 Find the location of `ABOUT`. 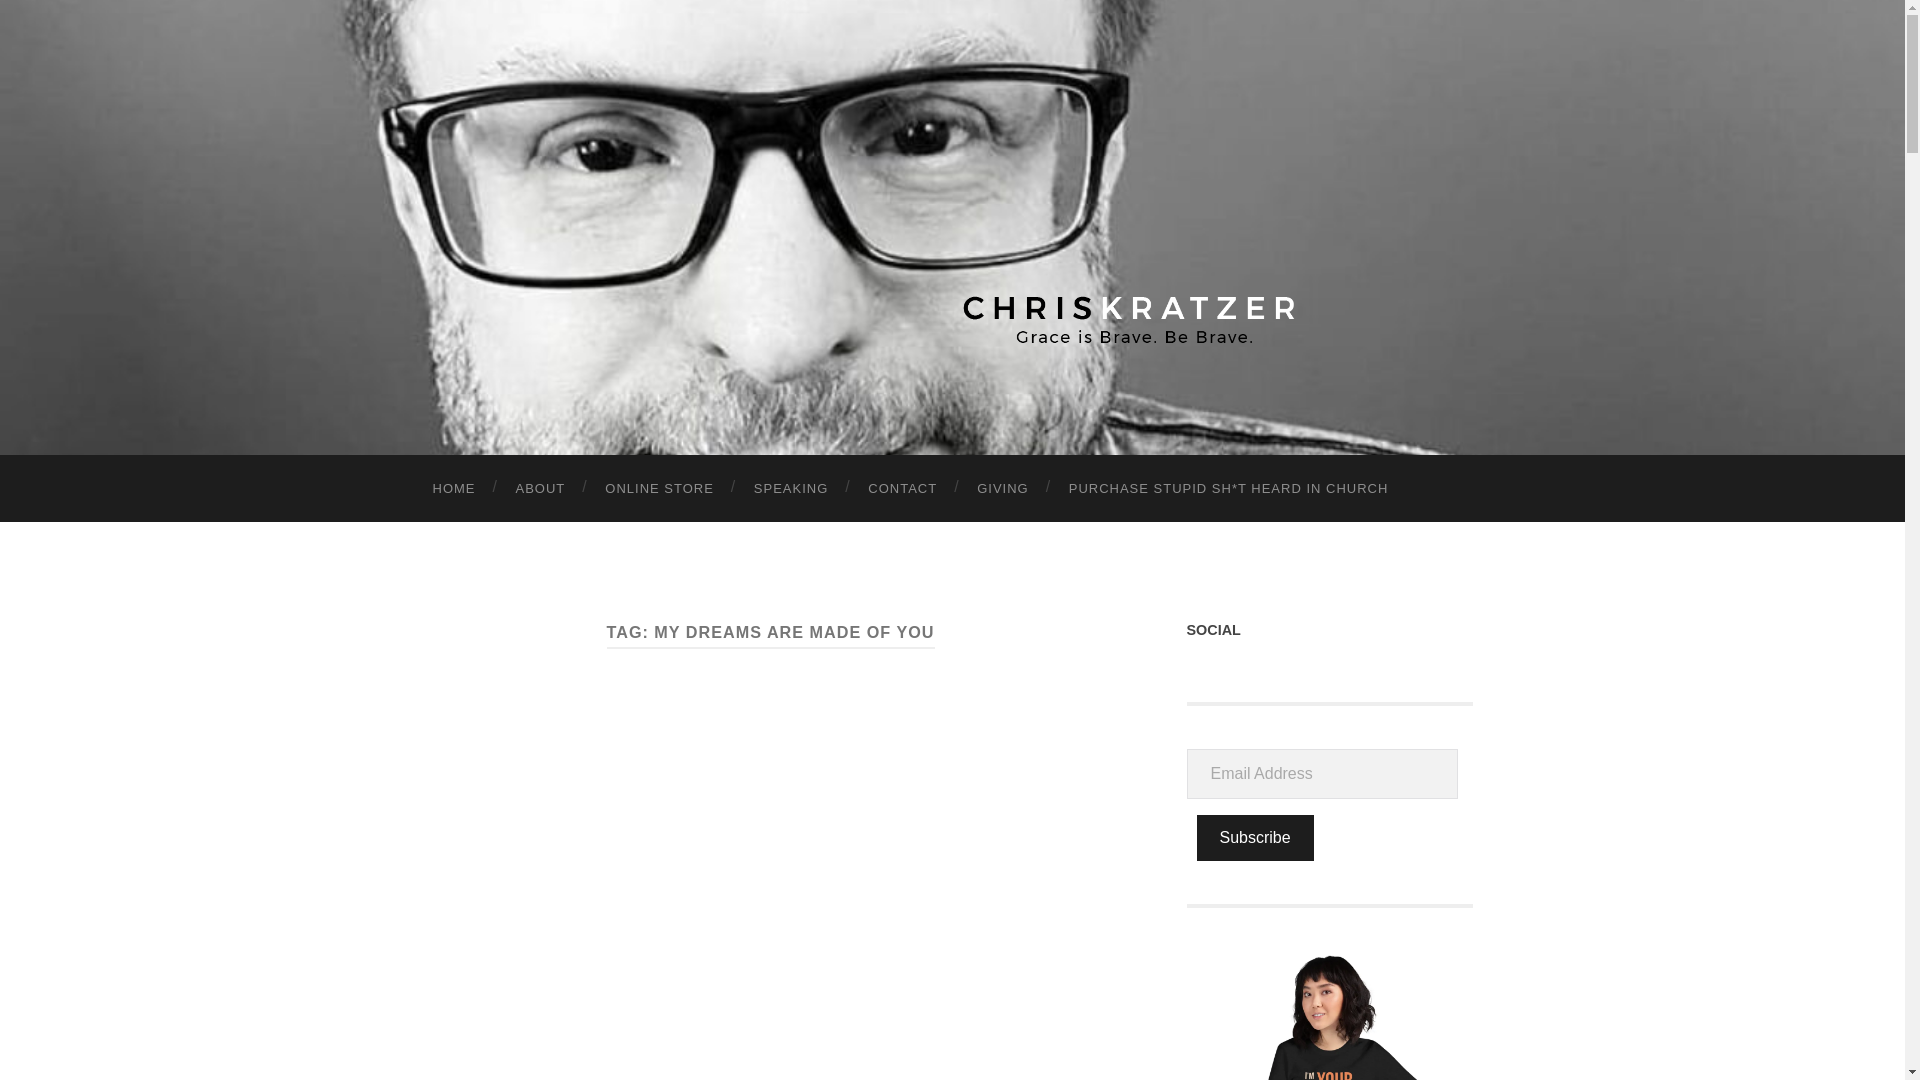

ABOUT is located at coordinates (540, 488).